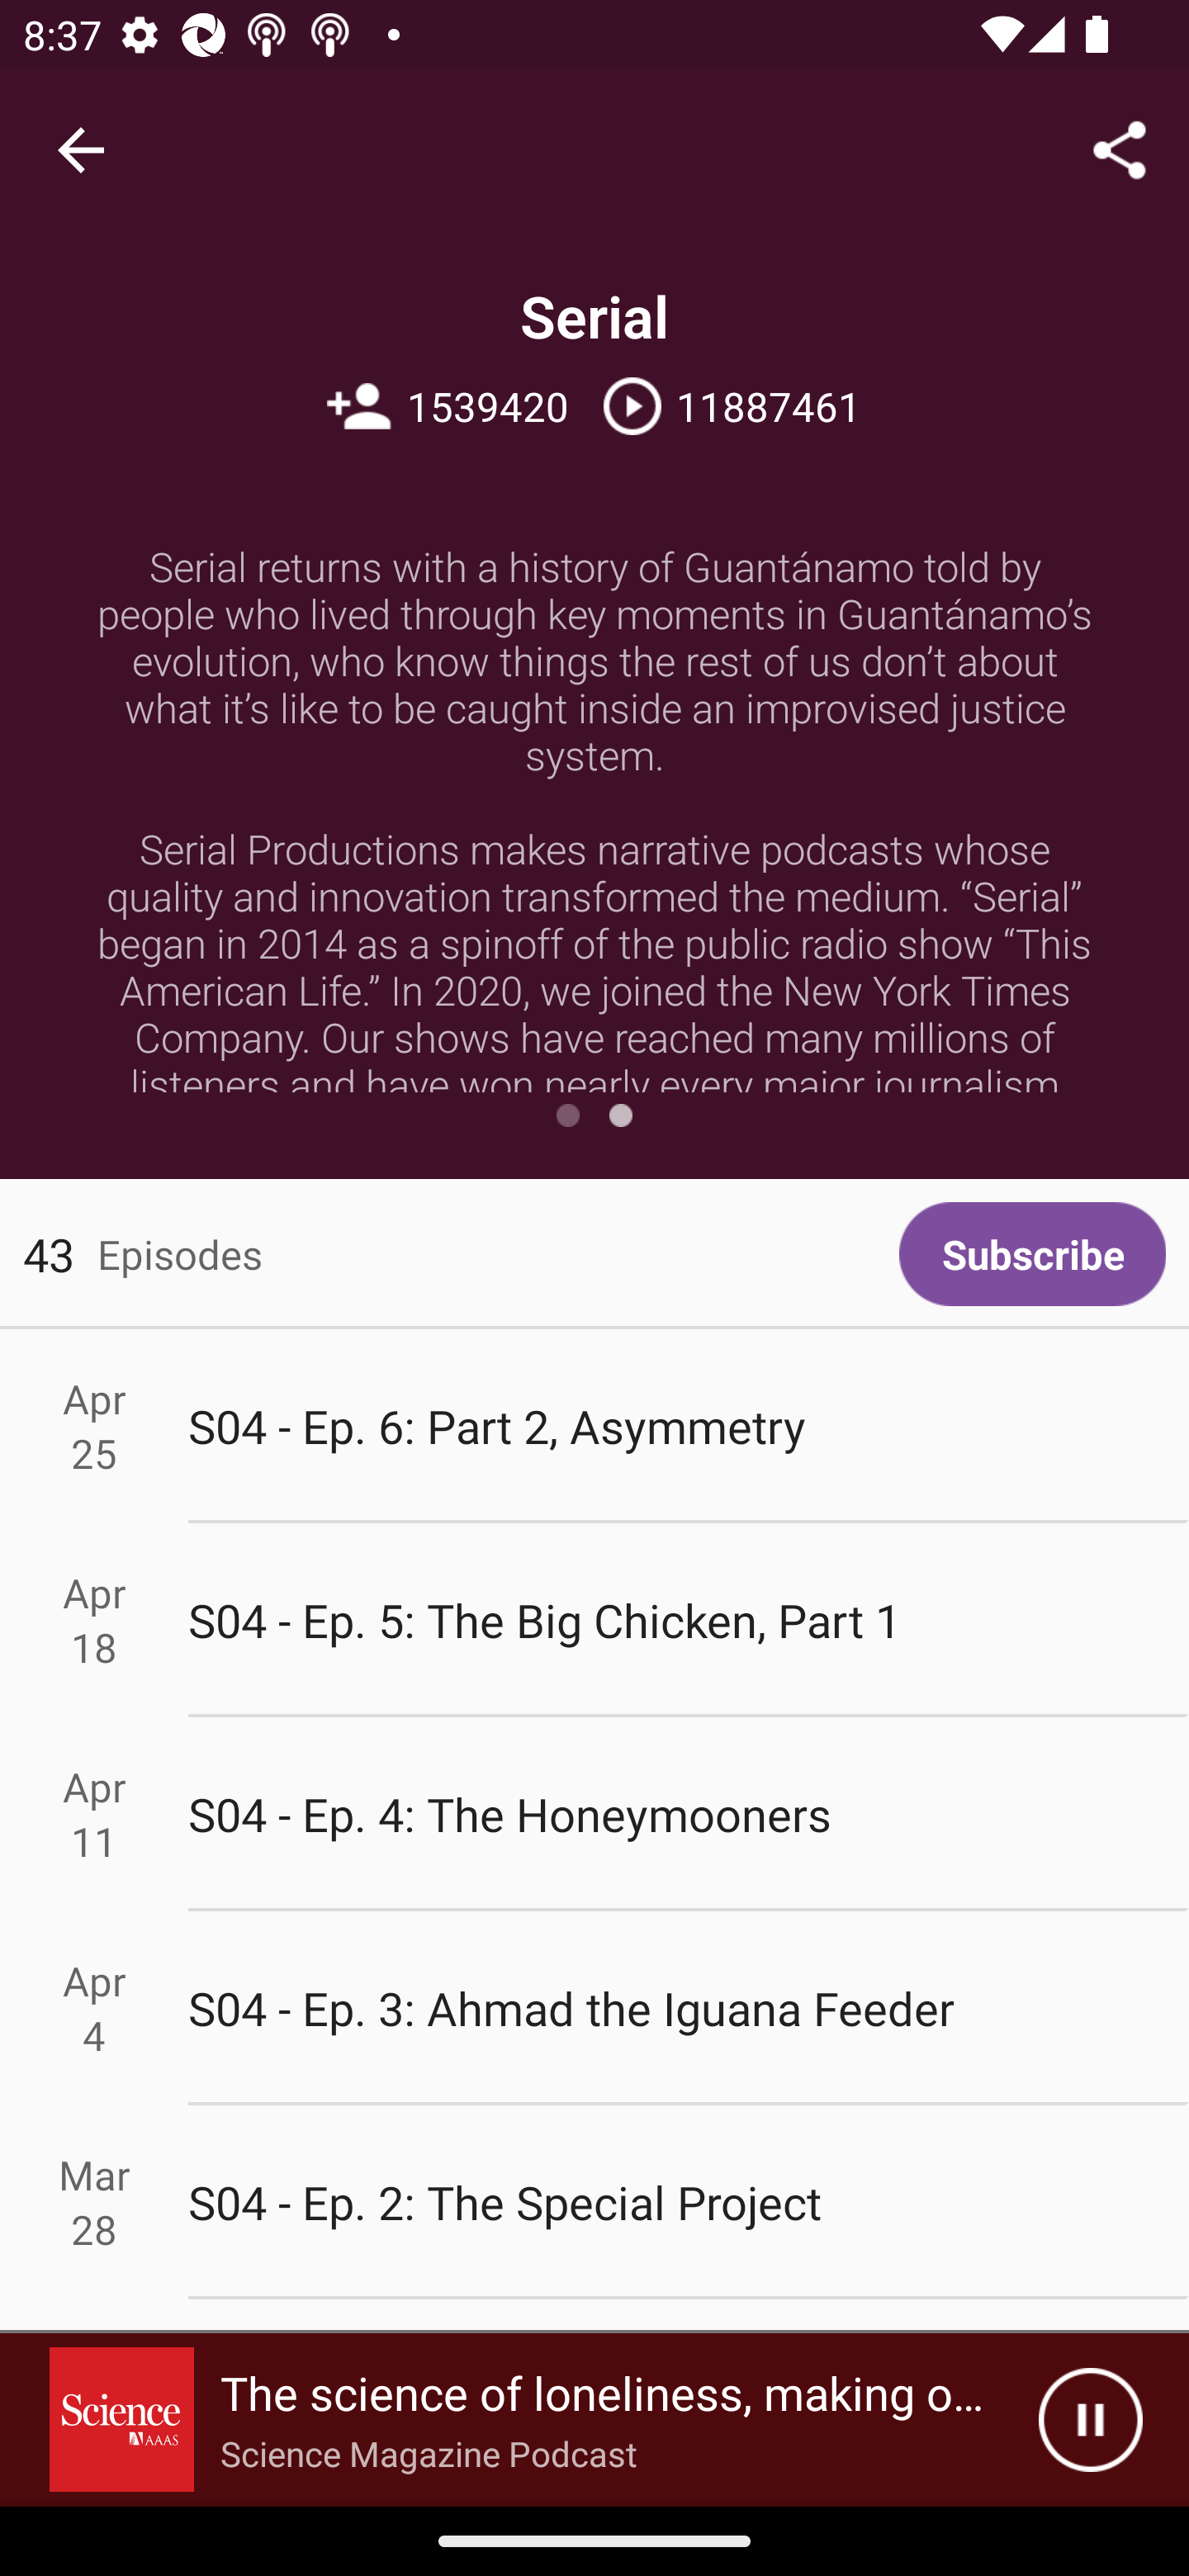 The image size is (1189, 2576). What do you see at coordinates (1032, 1254) in the screenshot?
I see `Subscribe` at bounding box center [1032, 1254].